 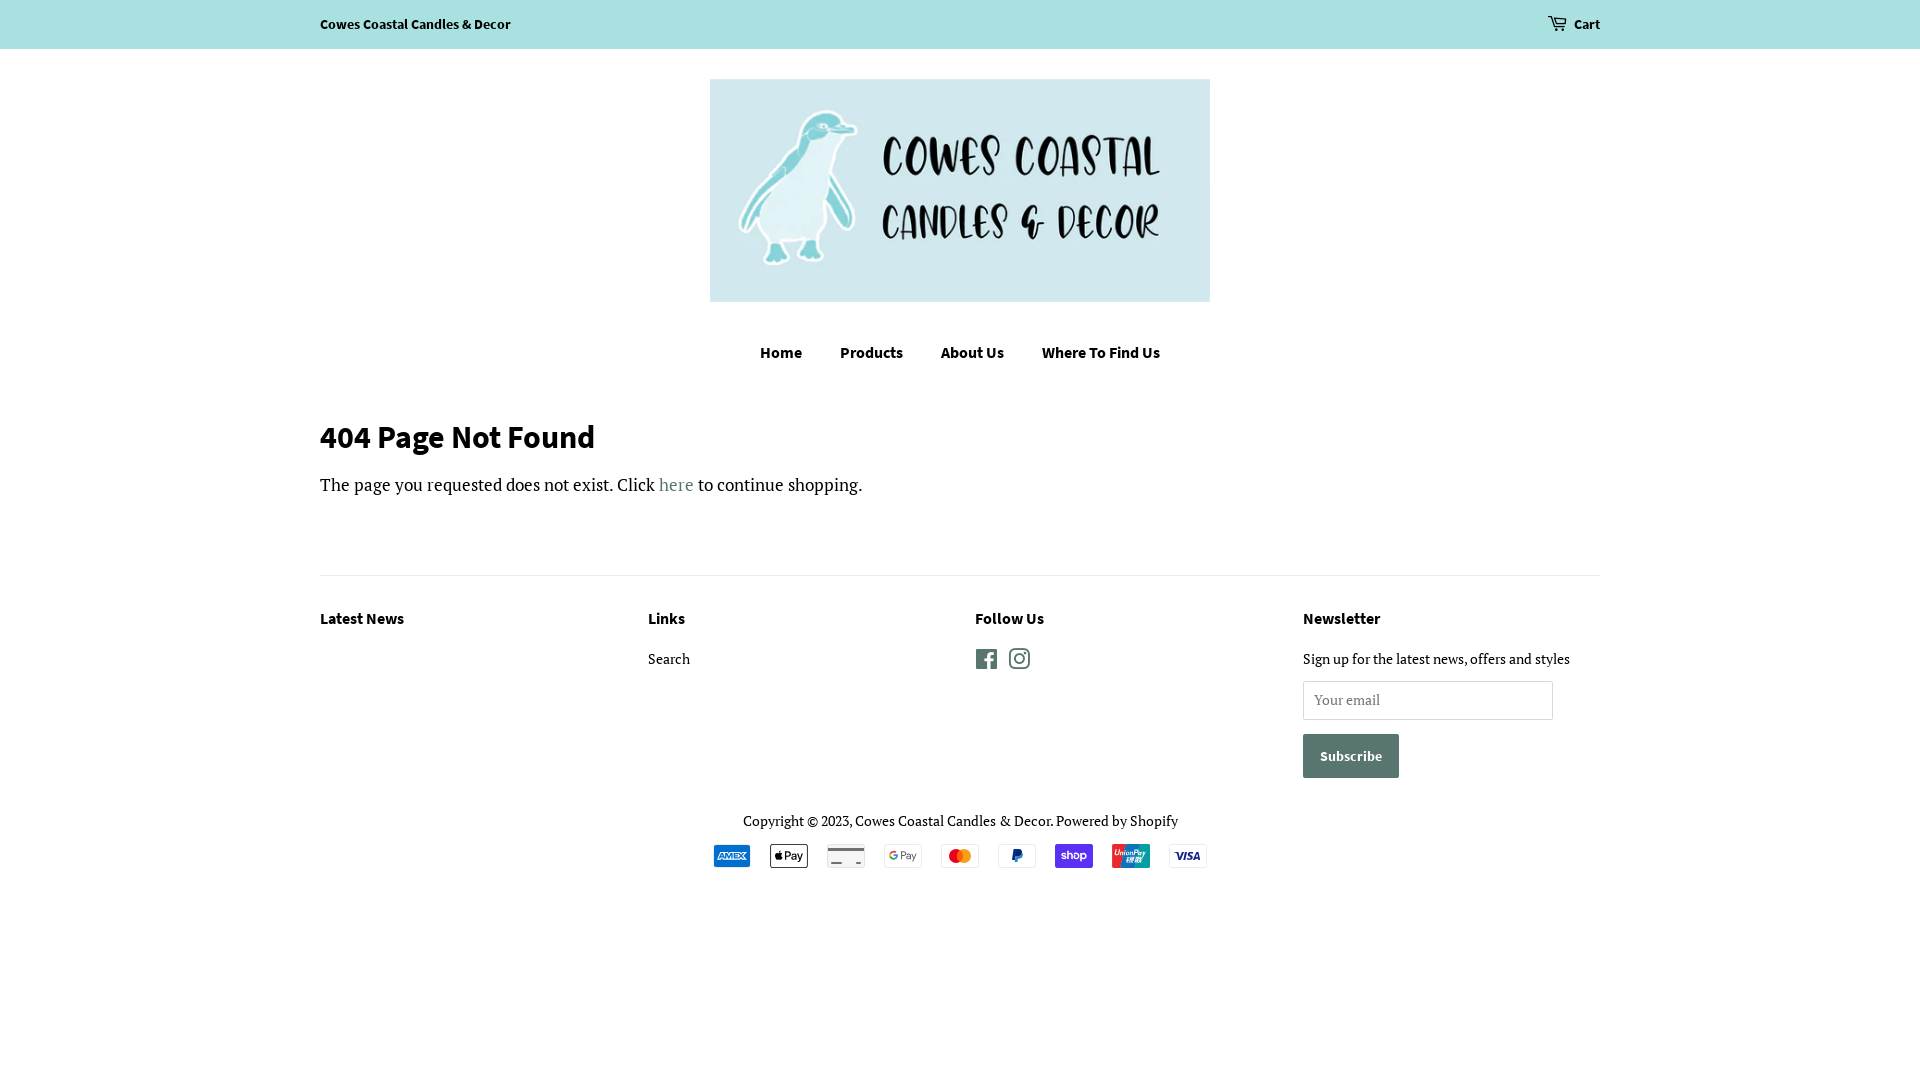 What do you see at coordinates (1350, 756) in the screenshot?
I see `Subscribe` at bounding box center [1350, 756].